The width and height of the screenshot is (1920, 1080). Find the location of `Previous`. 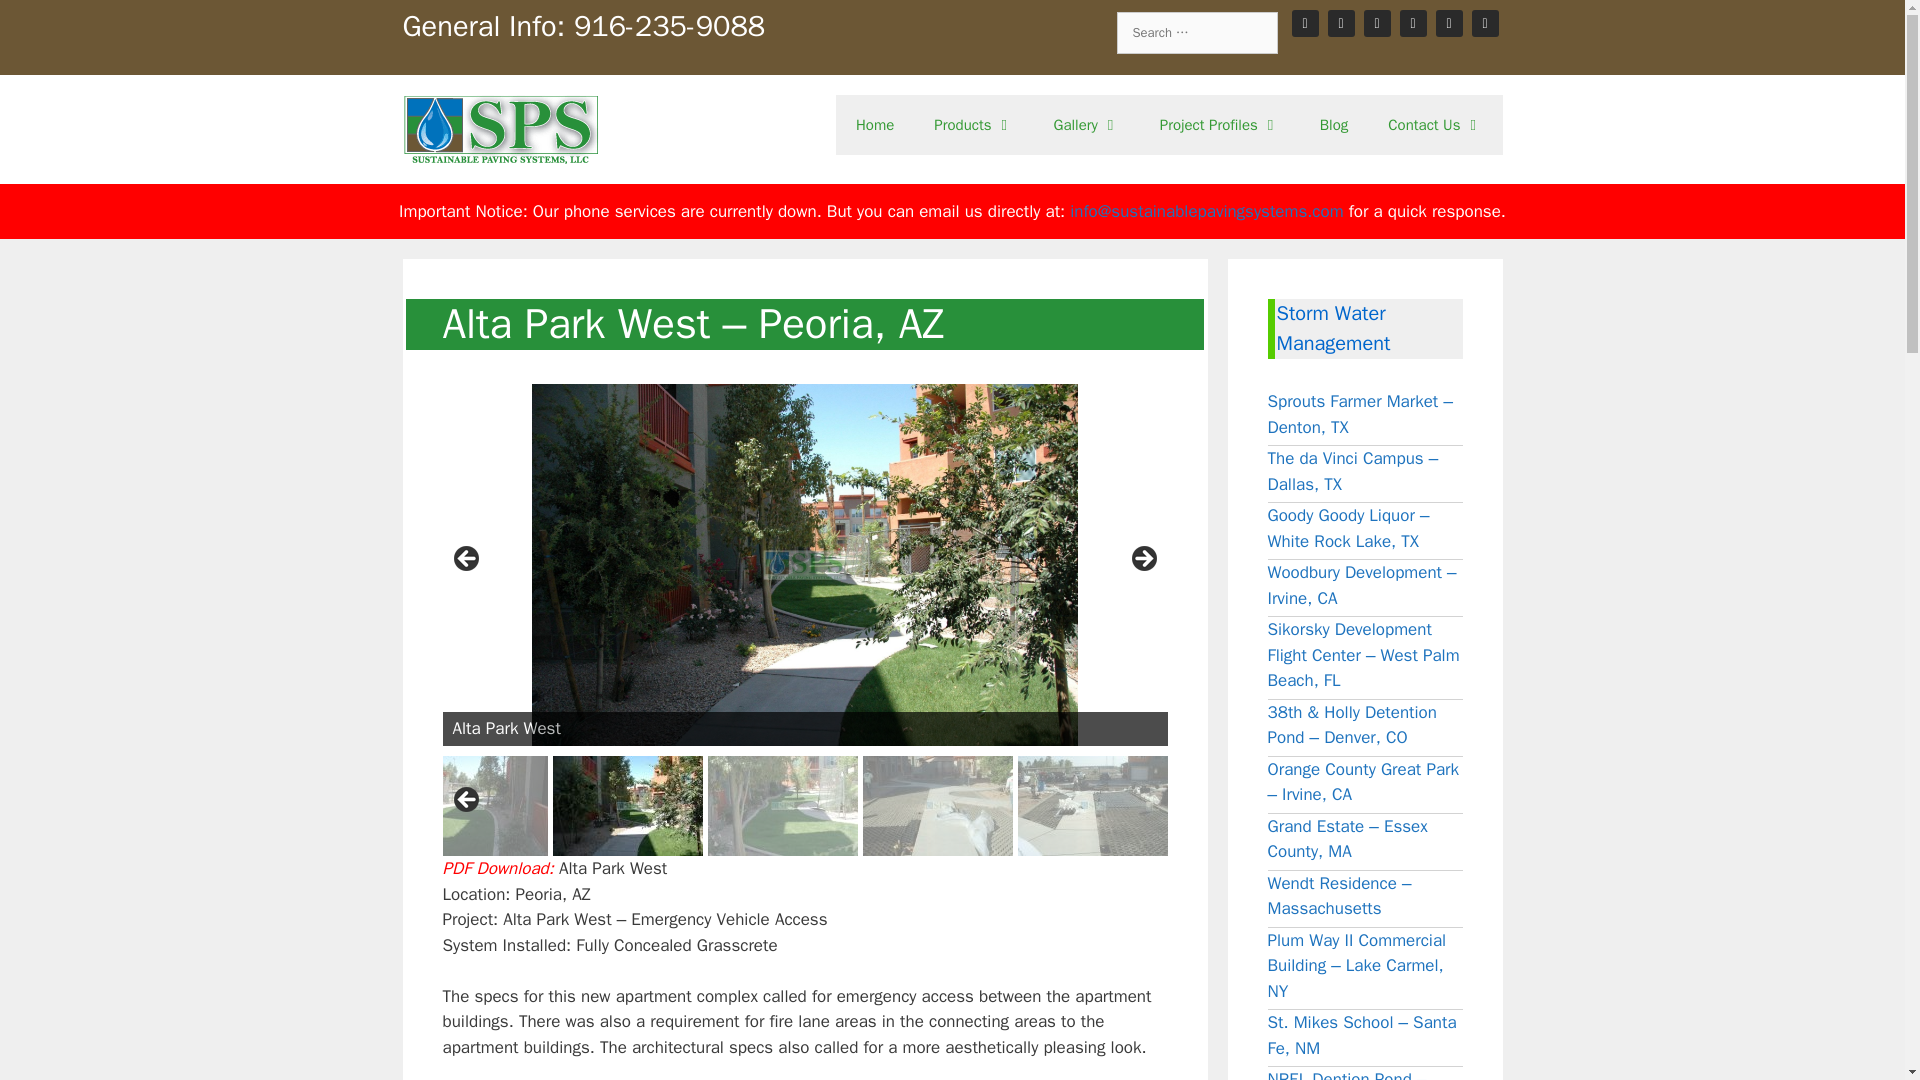

Previous is located at coordinates (466, 801).